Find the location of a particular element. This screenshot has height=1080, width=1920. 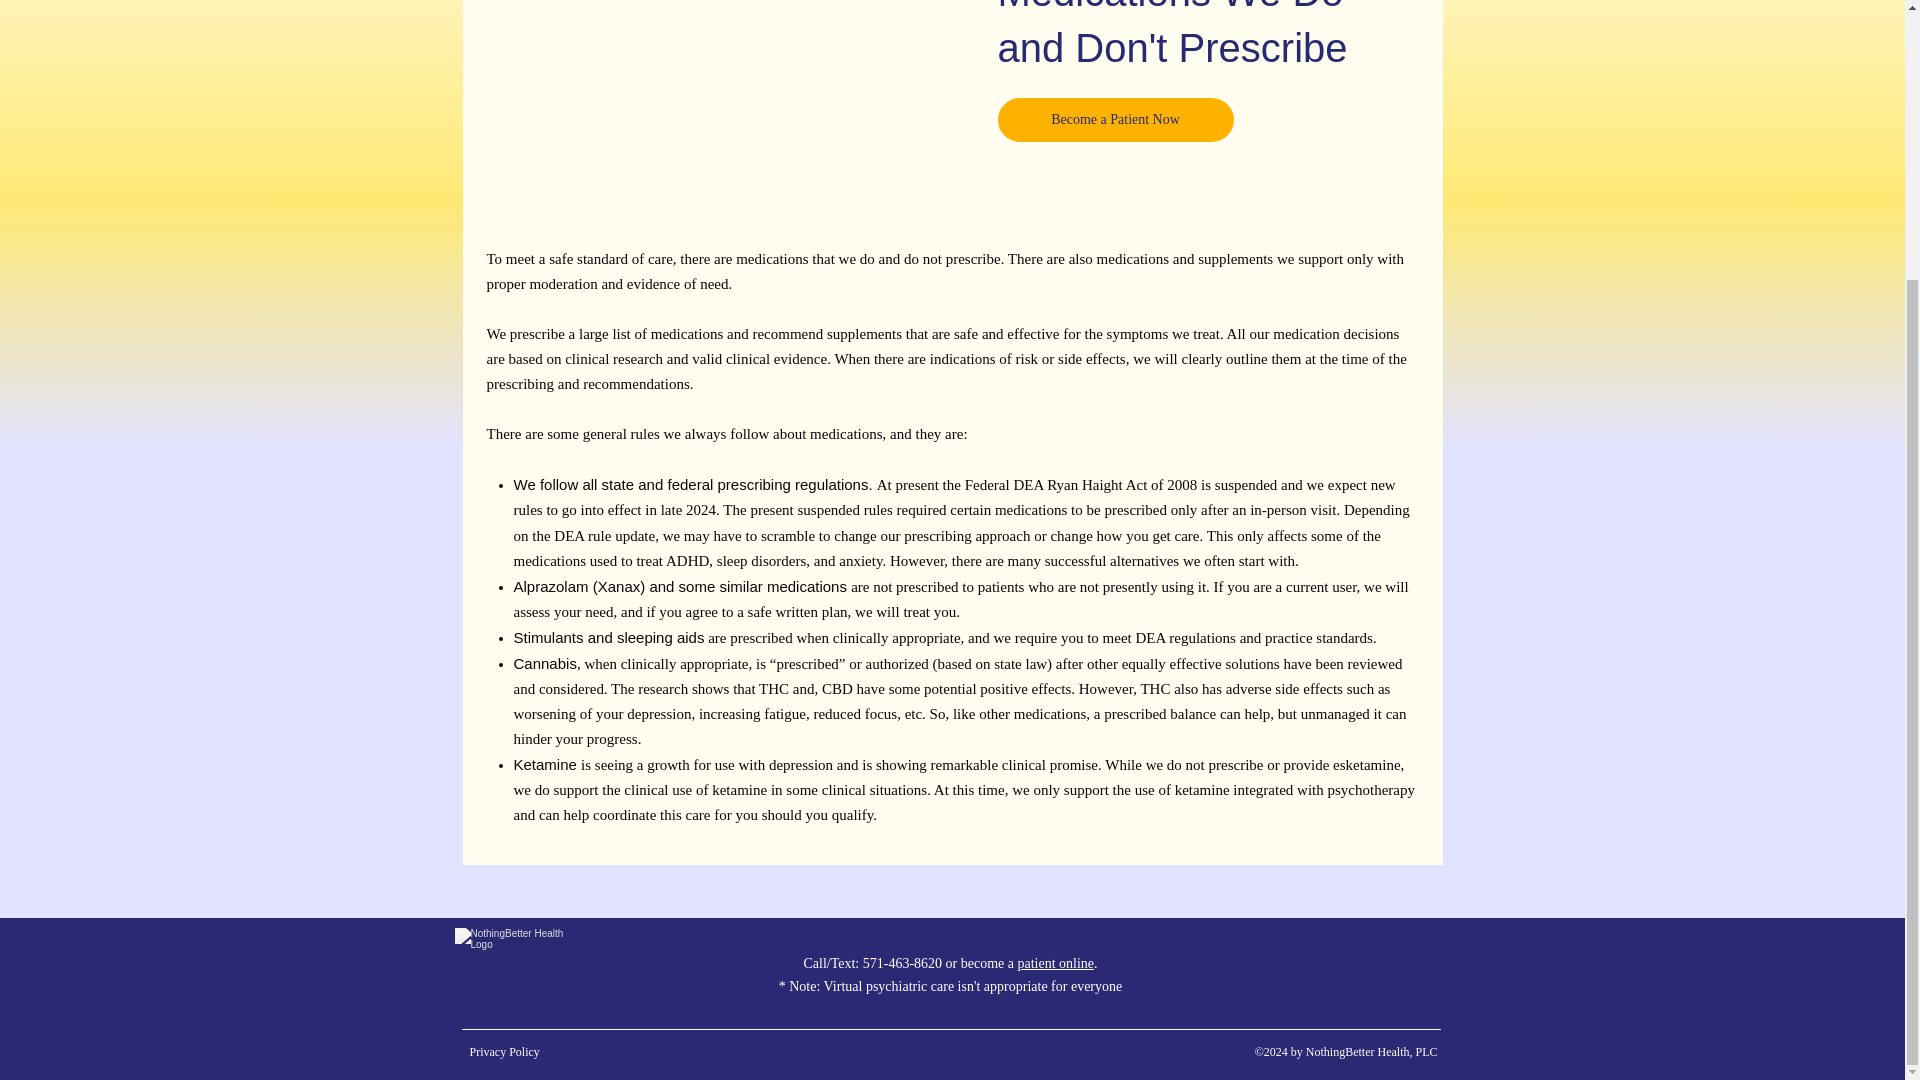

Become a Patient Now is located at coordinates (1116, 120).